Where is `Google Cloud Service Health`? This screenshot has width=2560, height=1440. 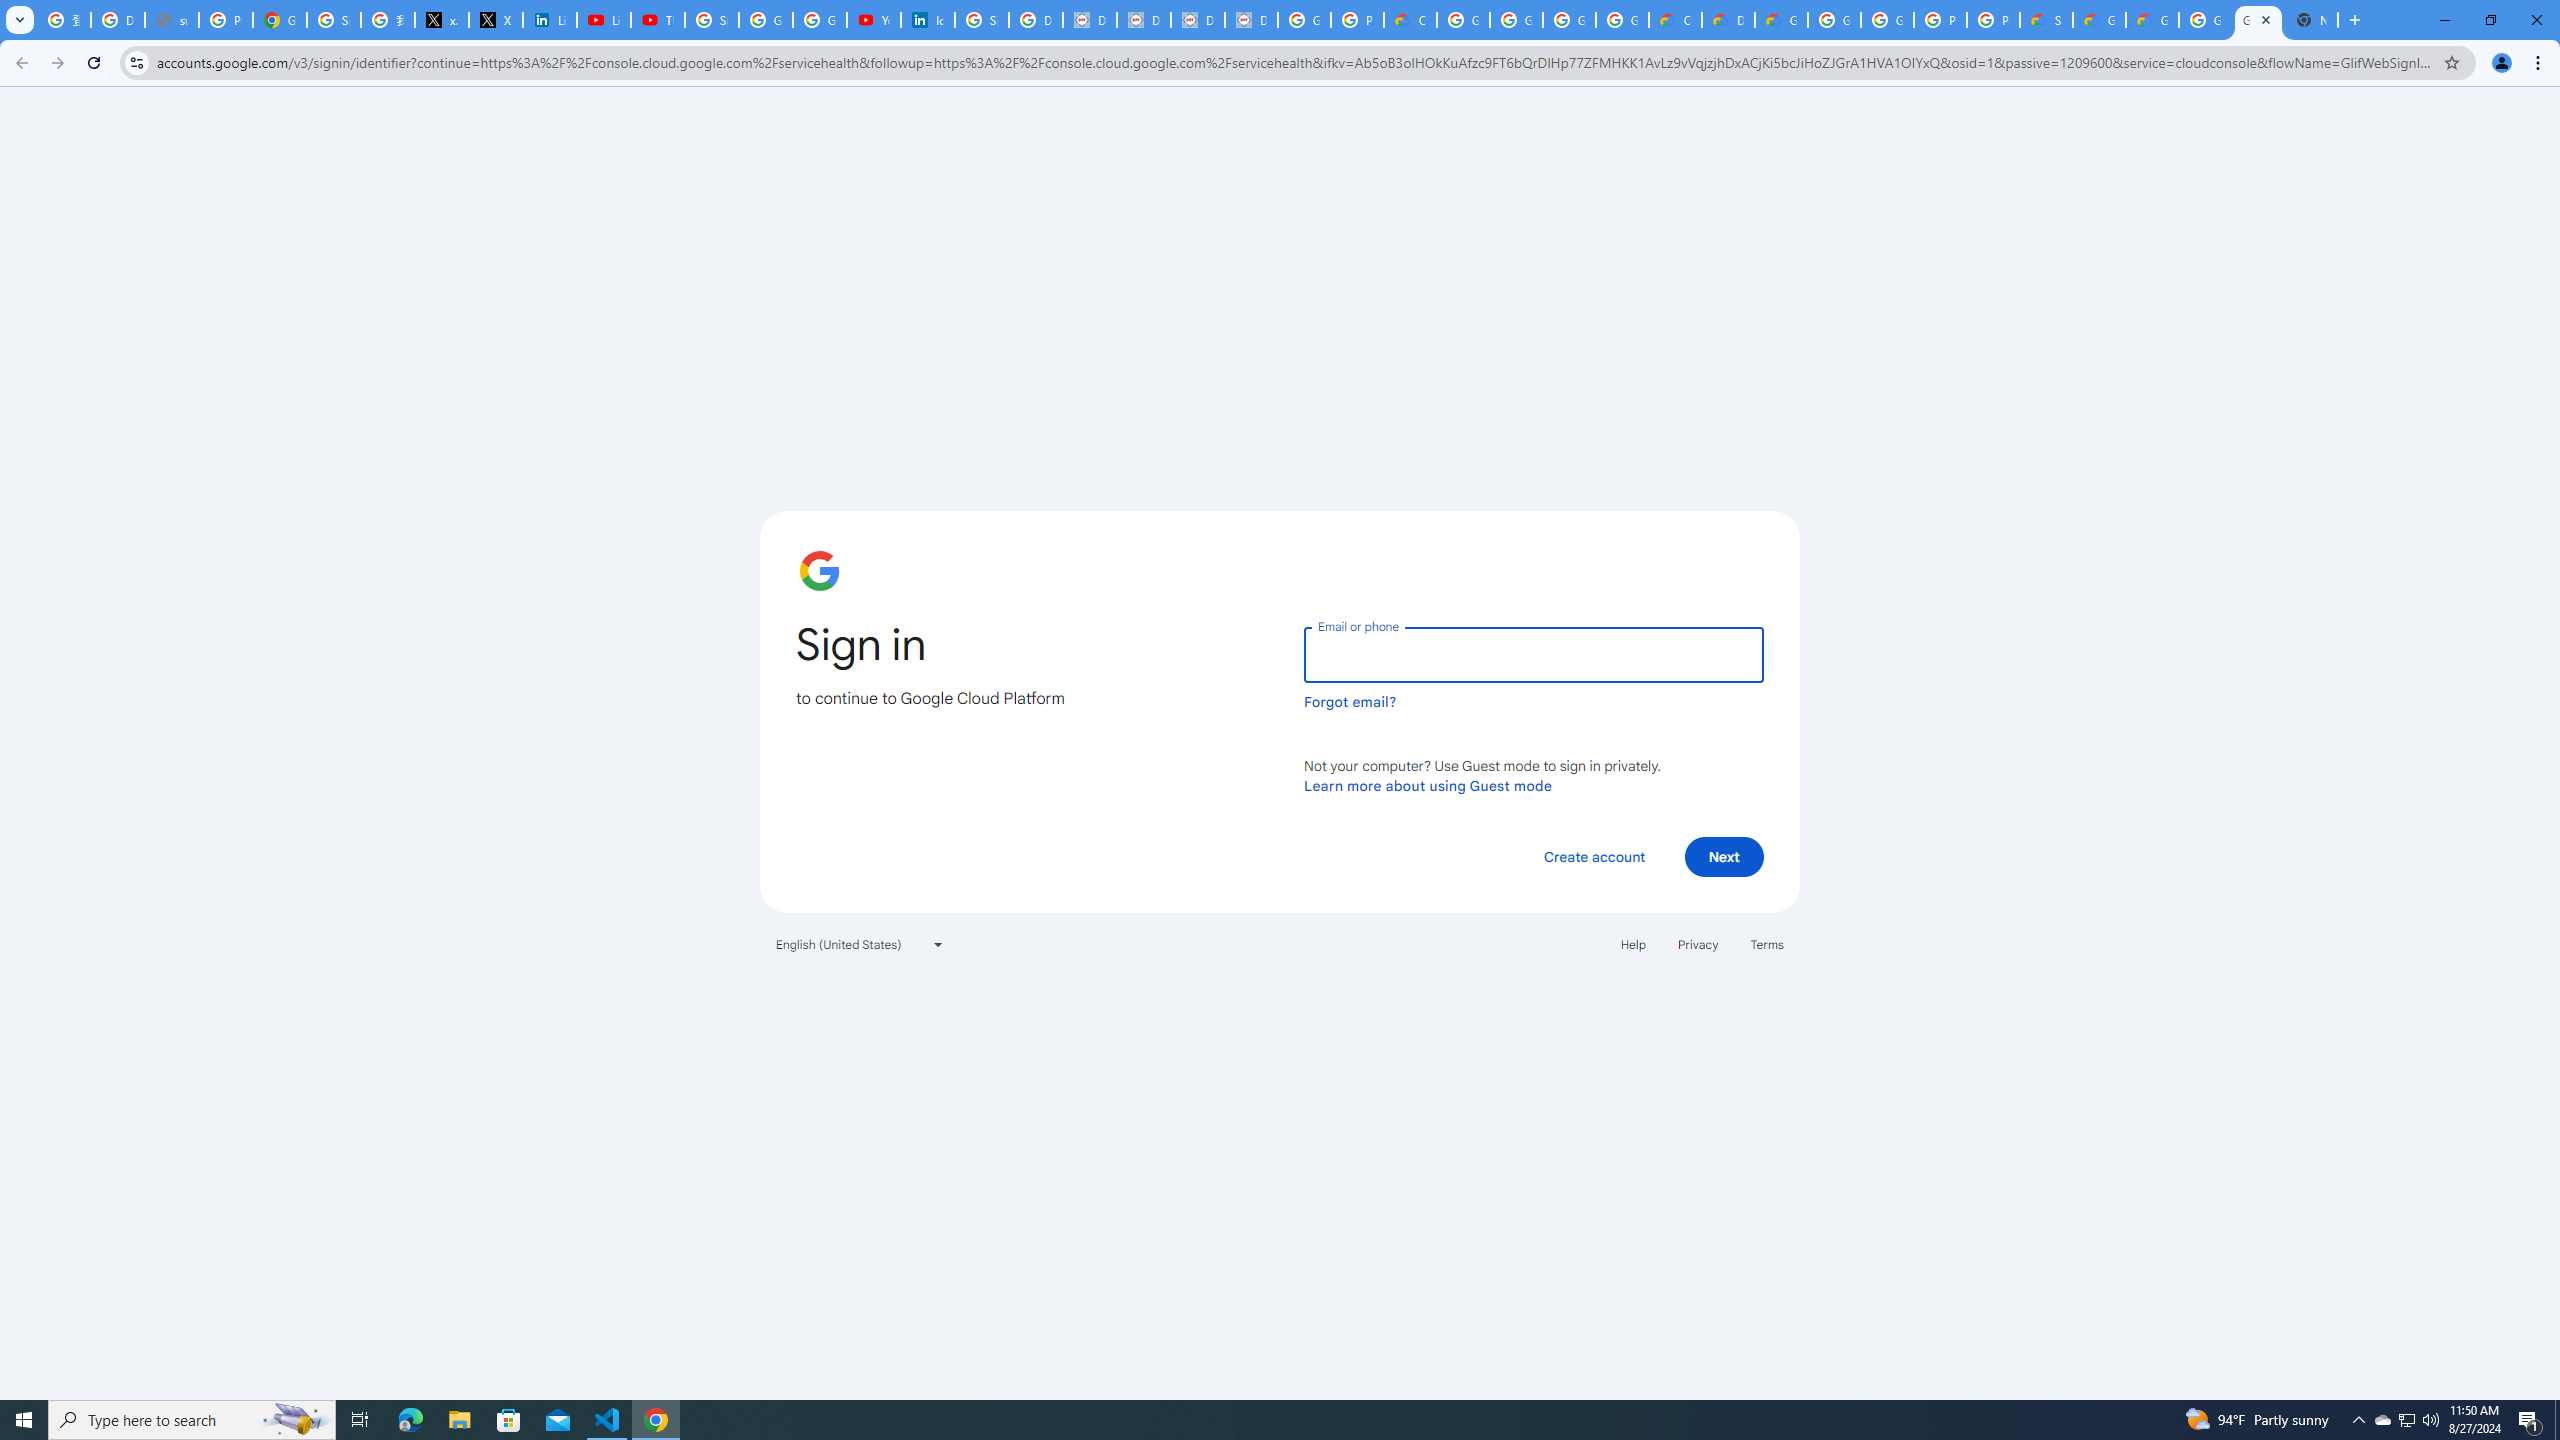
Google Cloud Service Health is located at coordinates (2152, 20).